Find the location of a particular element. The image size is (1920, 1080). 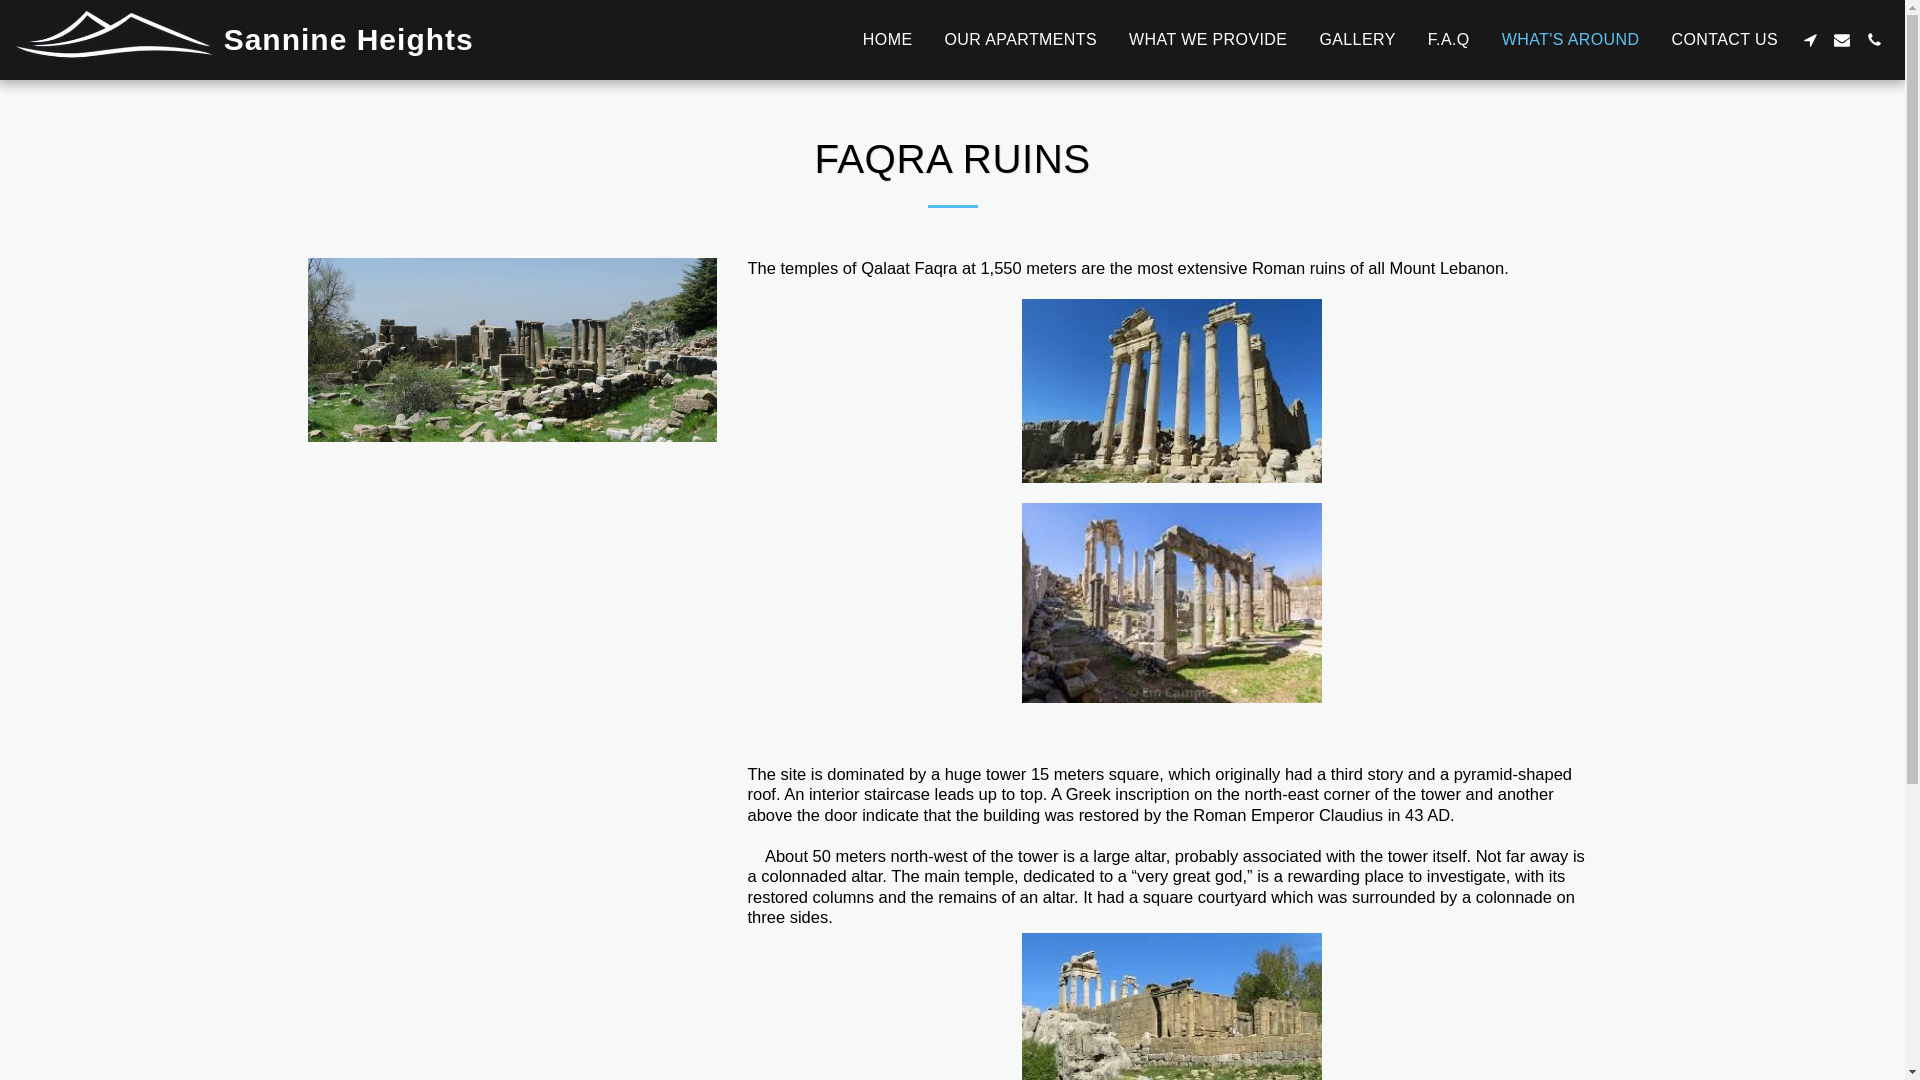

Sannine Heights is located at coordinates (244, 40).